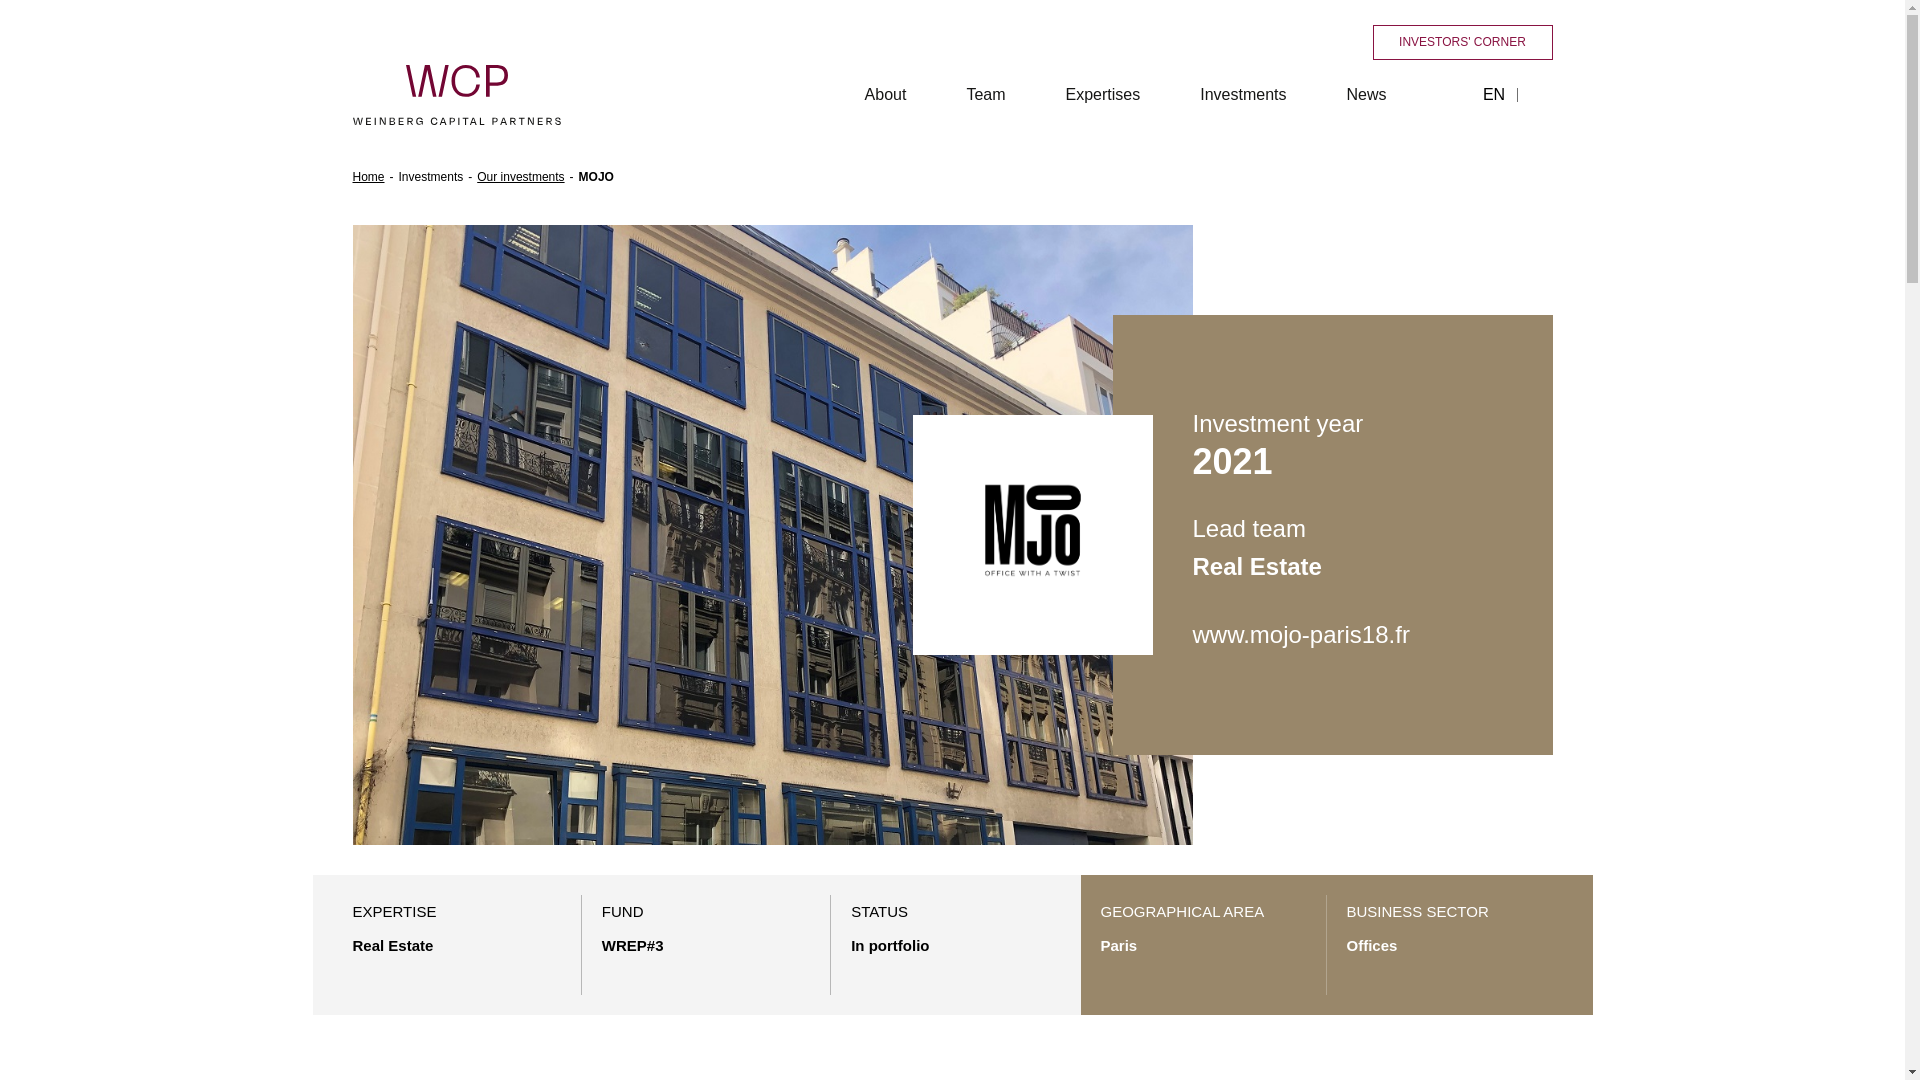  What do you see at coordinates (596, 176) in the screenshot?
I see `MOJO` at bounding box center [596, 176].